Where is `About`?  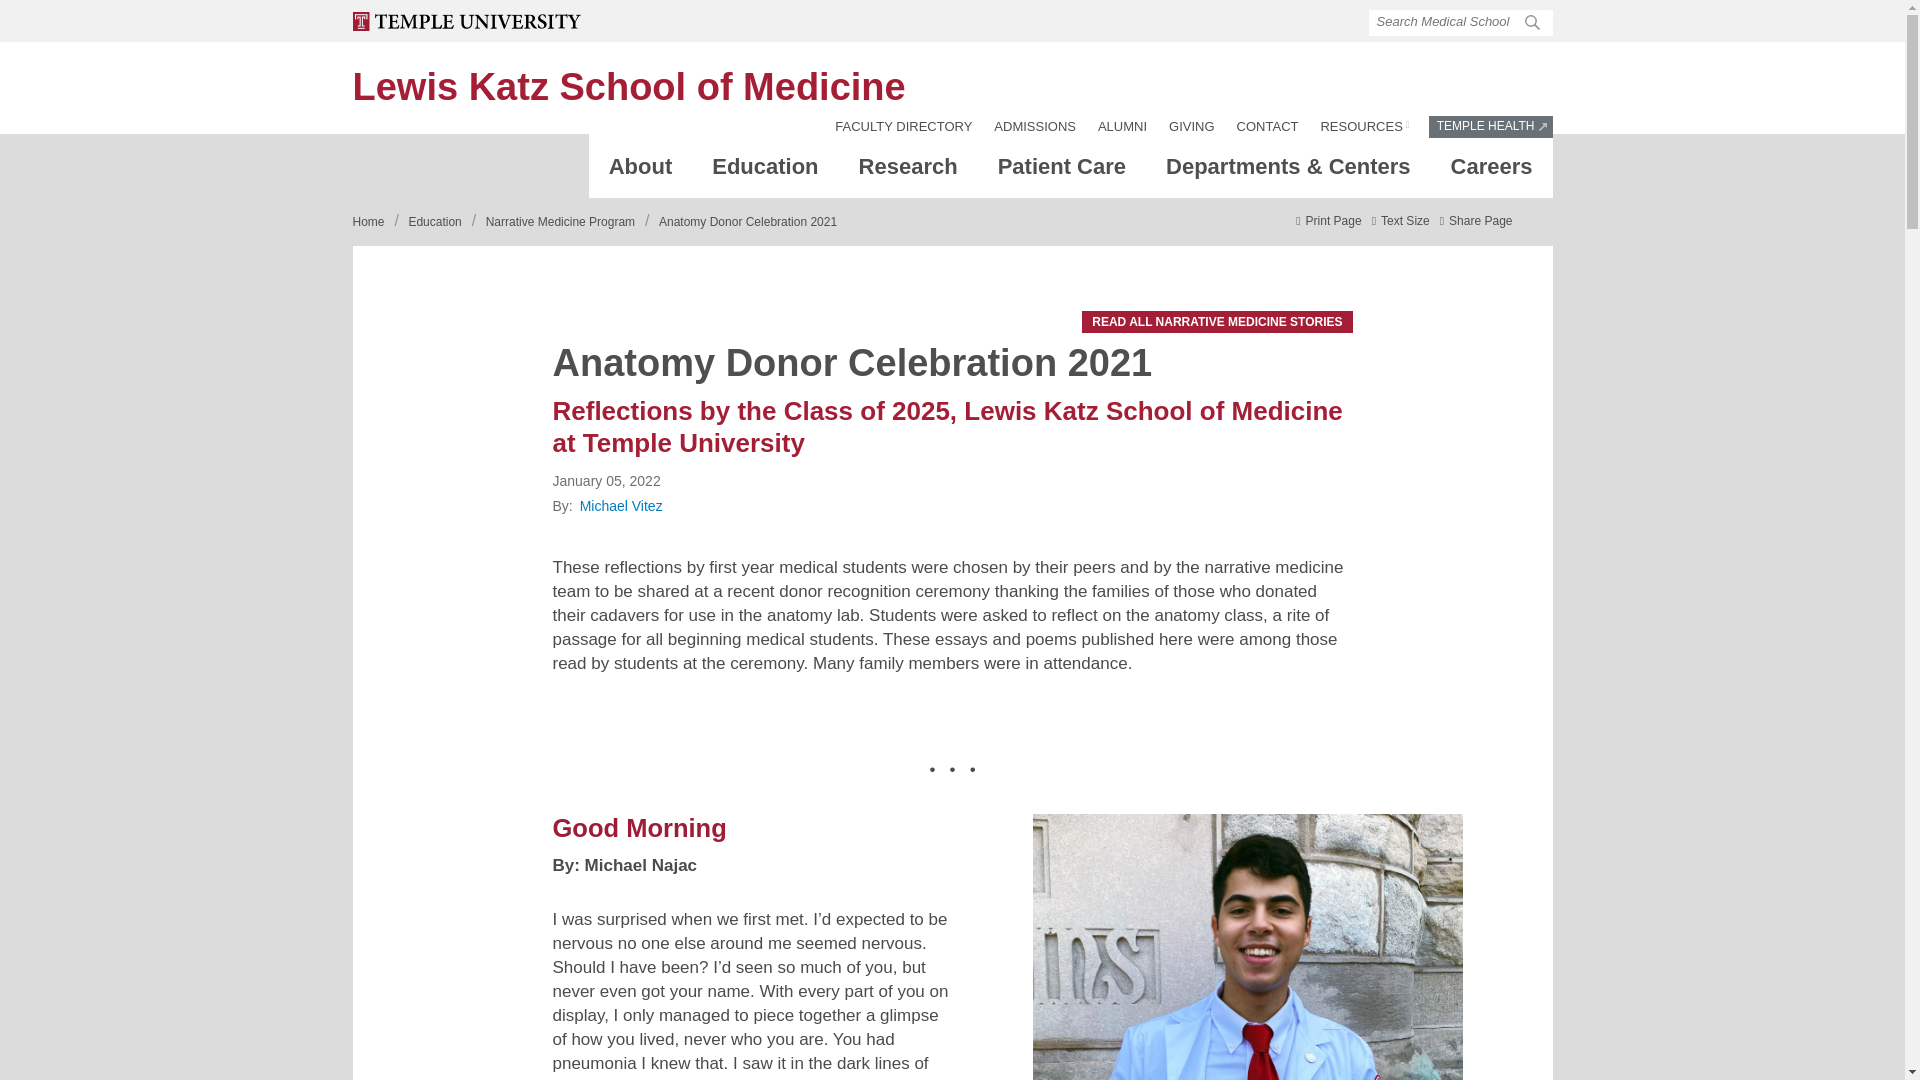
About is located at coordinates (641, 171).